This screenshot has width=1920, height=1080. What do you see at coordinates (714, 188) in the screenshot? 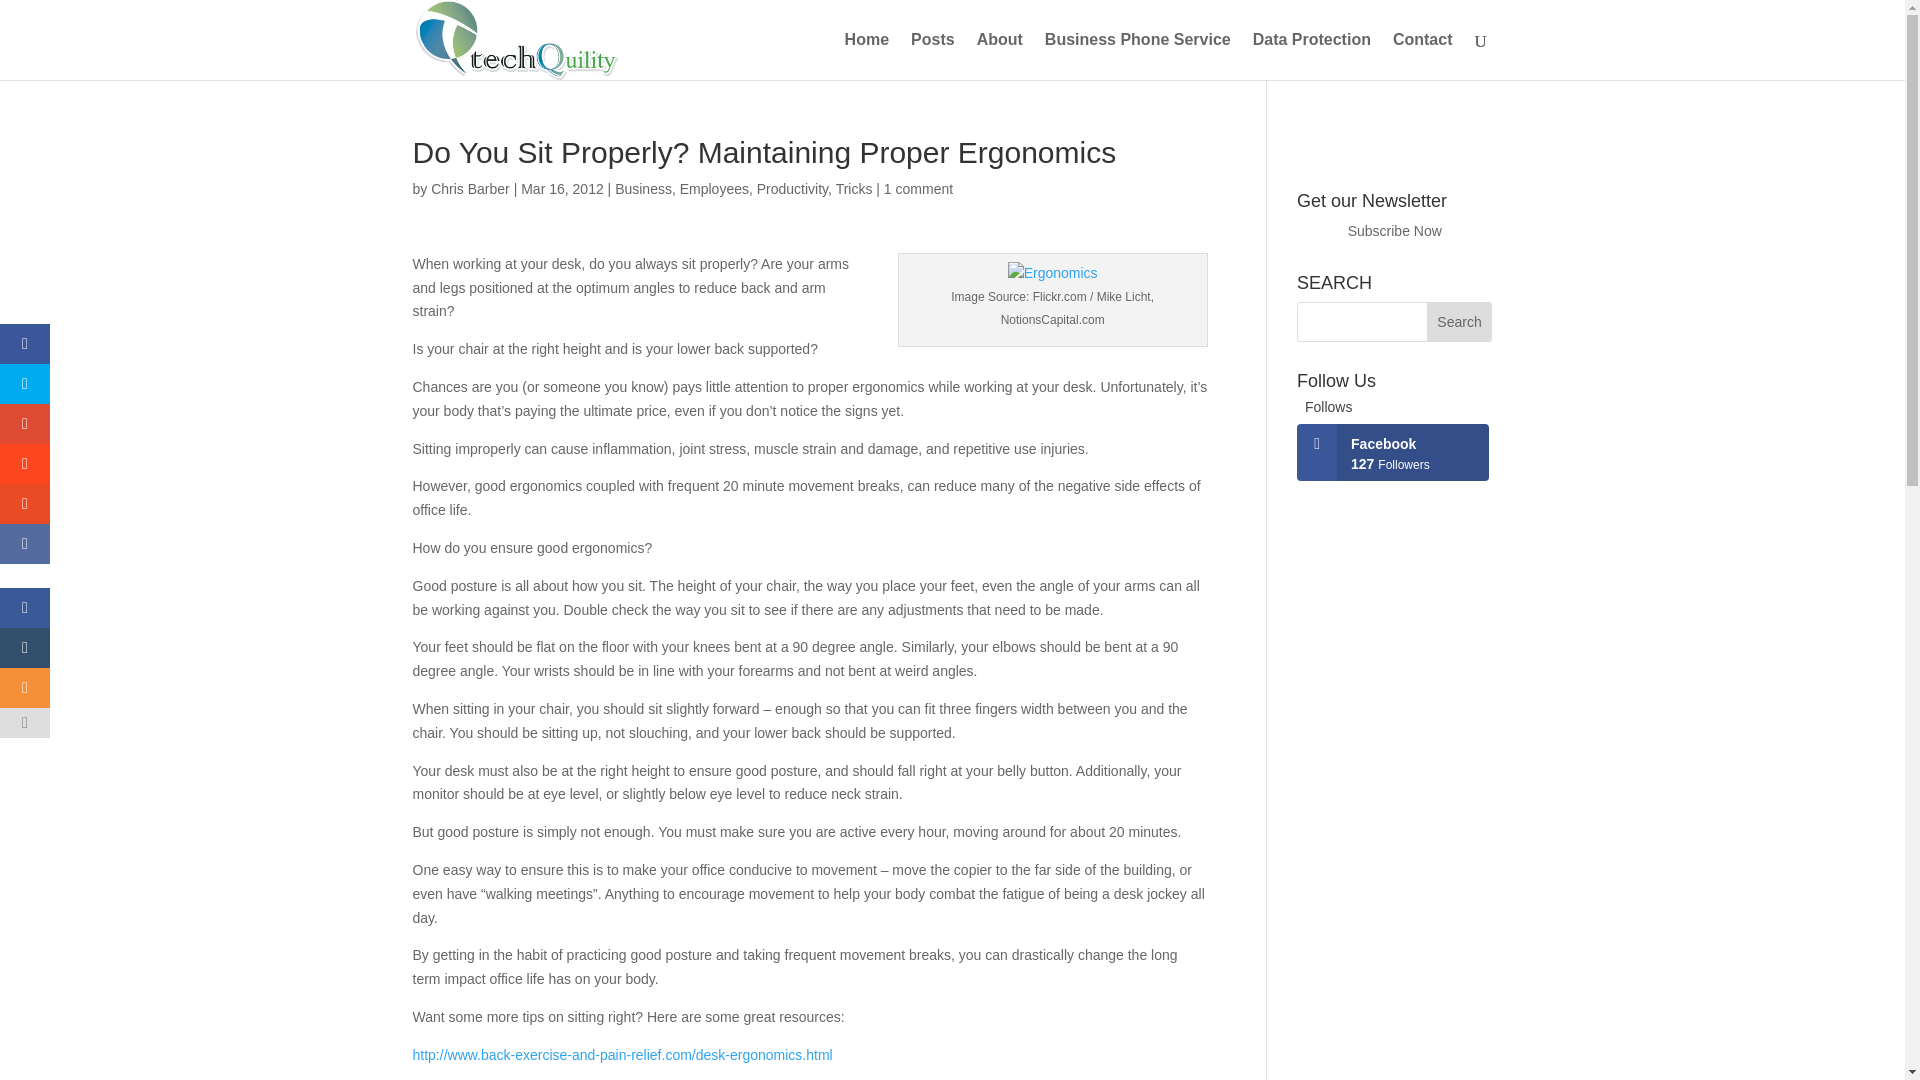
I see `Employees` at bounding box center [714, 188].